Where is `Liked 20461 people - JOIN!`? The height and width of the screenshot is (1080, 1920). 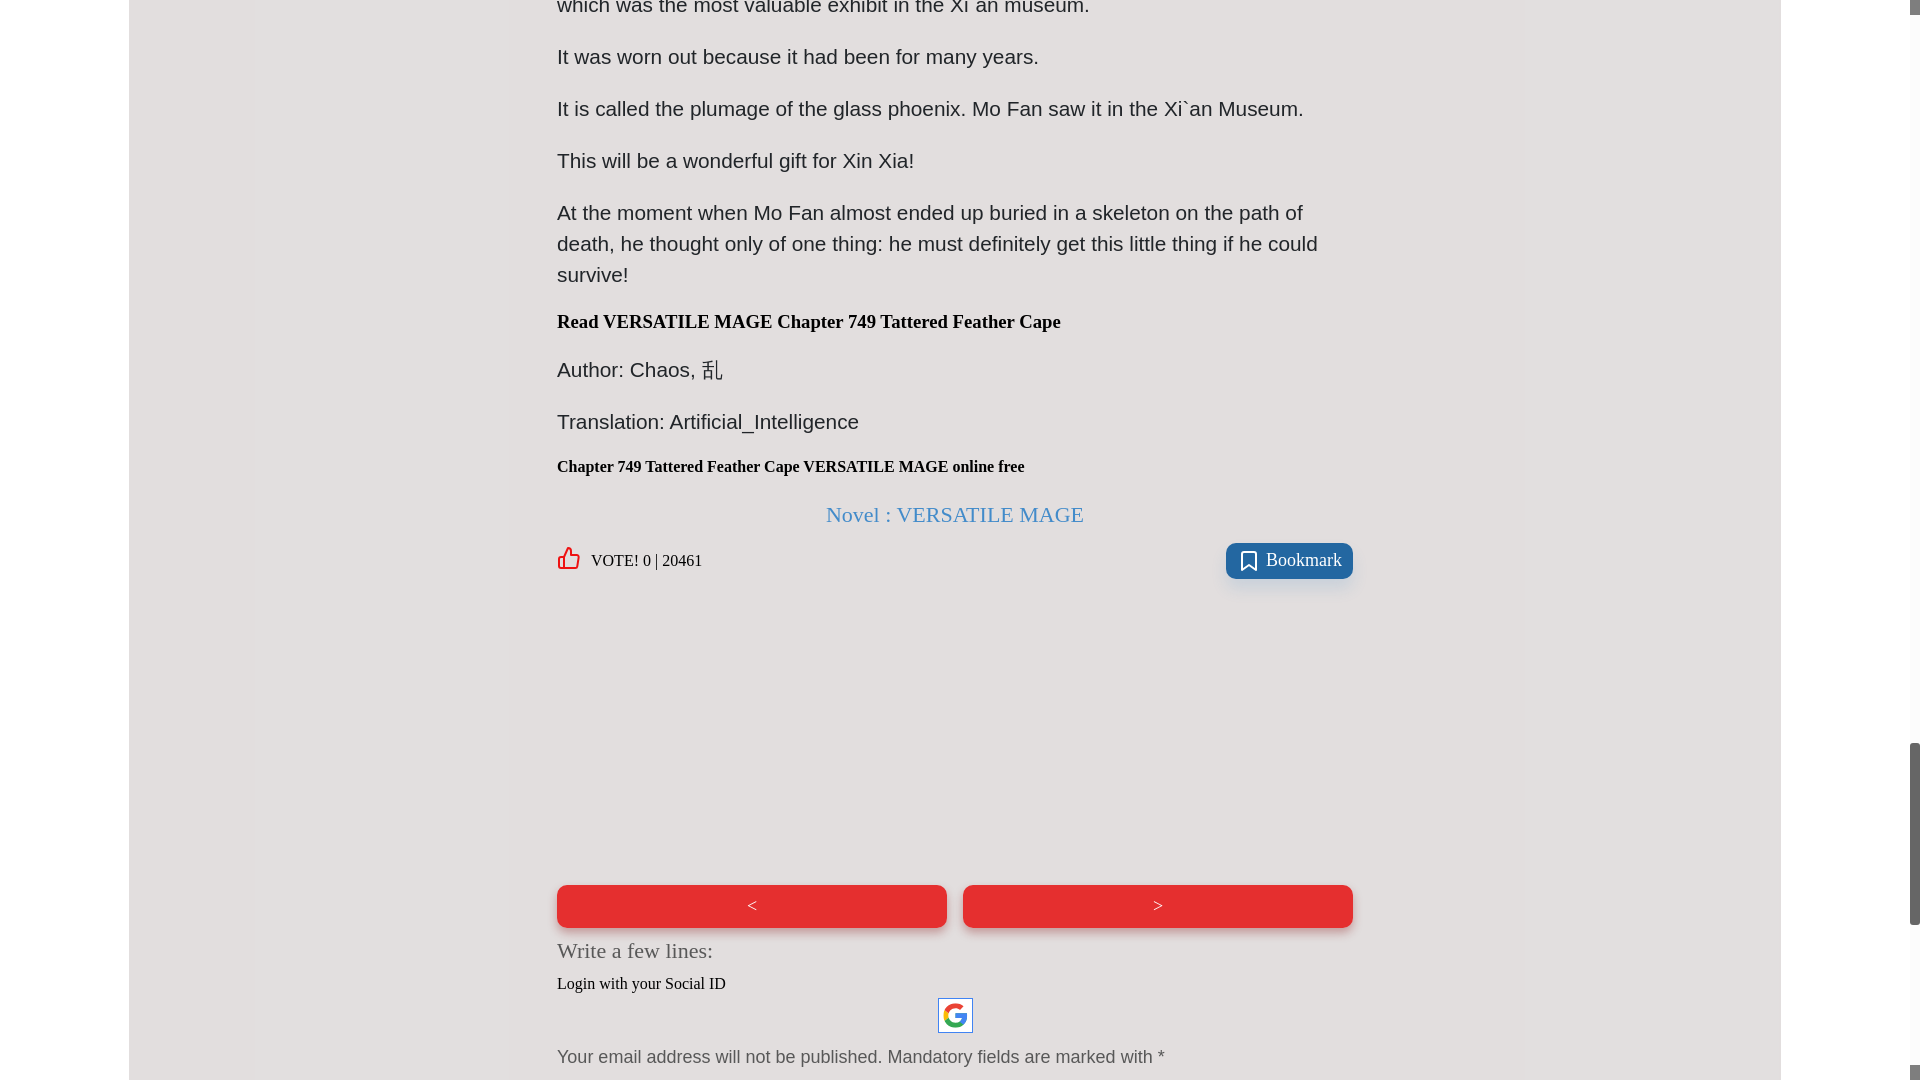 Liked 20461 people - JOIN! is located at coordinates (629, 560).